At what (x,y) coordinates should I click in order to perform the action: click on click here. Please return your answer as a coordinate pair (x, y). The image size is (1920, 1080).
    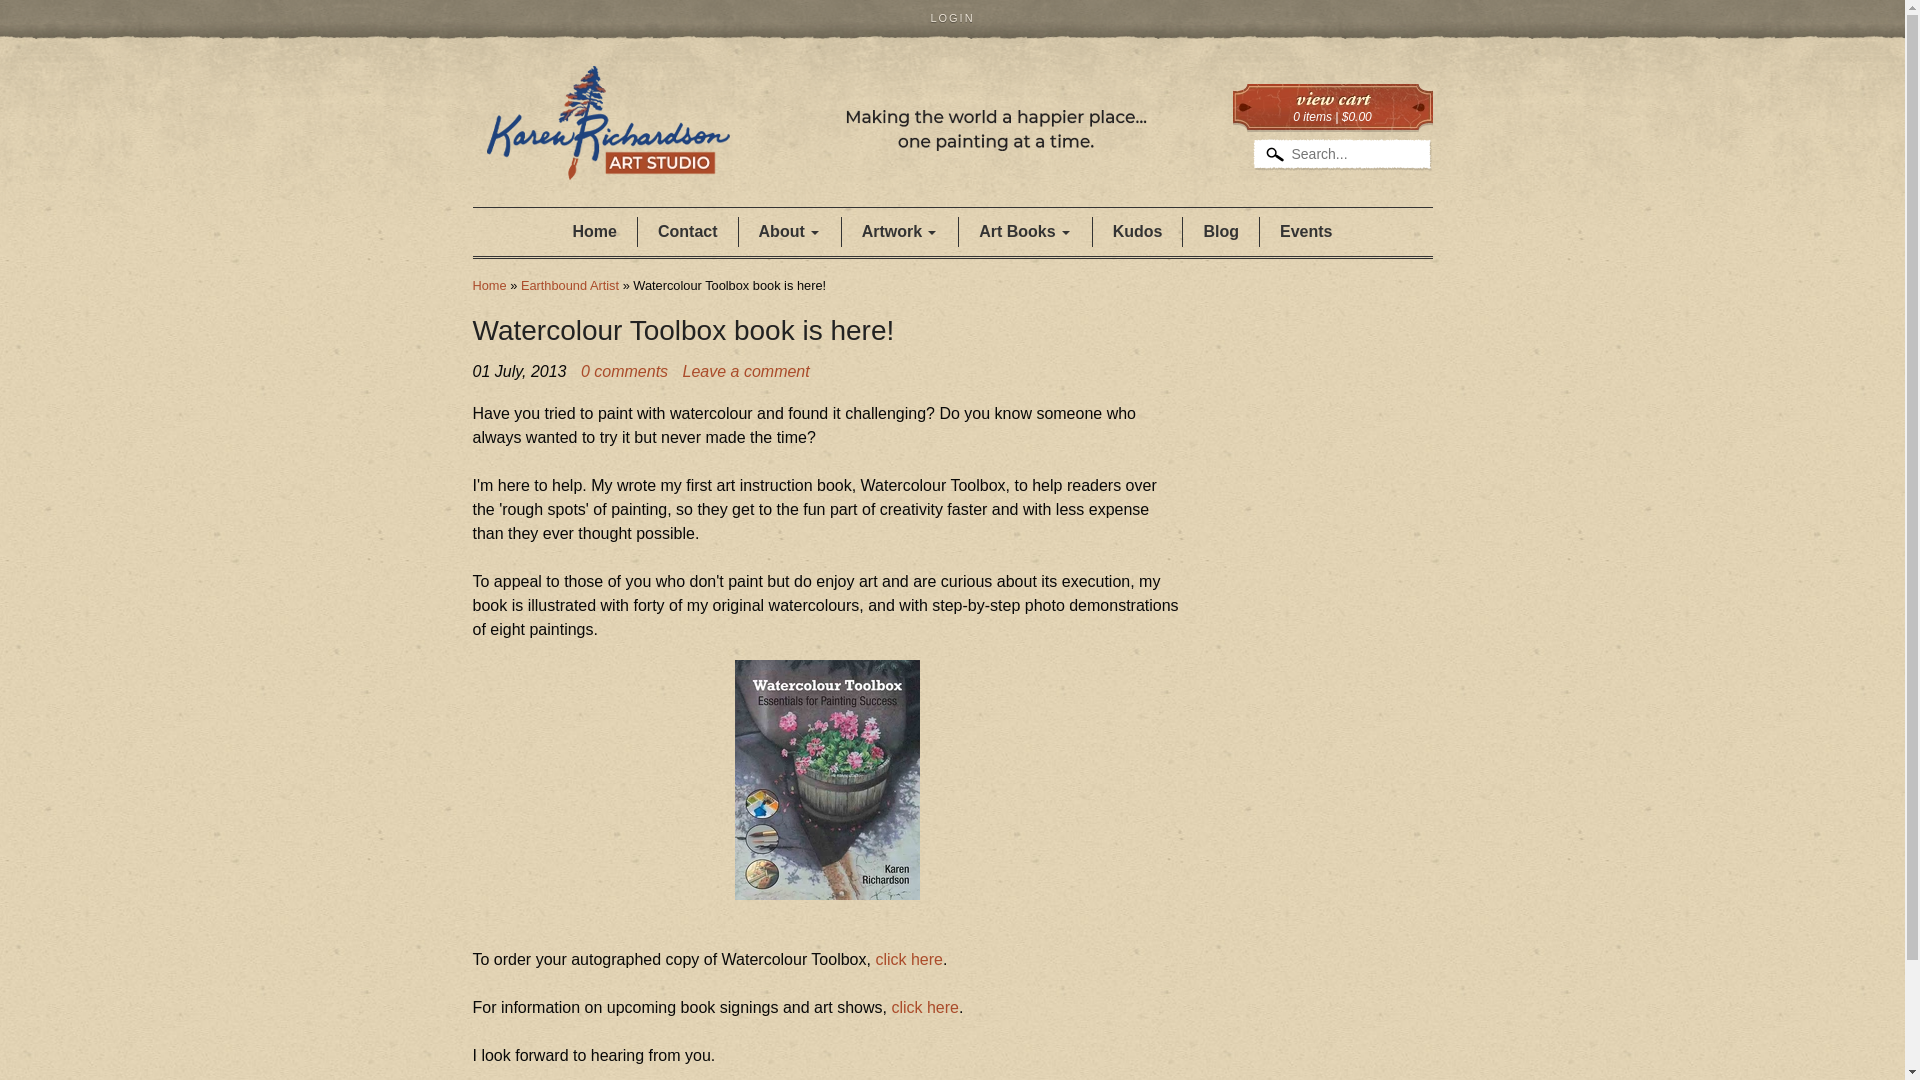
    Looking at the image, I should click on (908, 959).